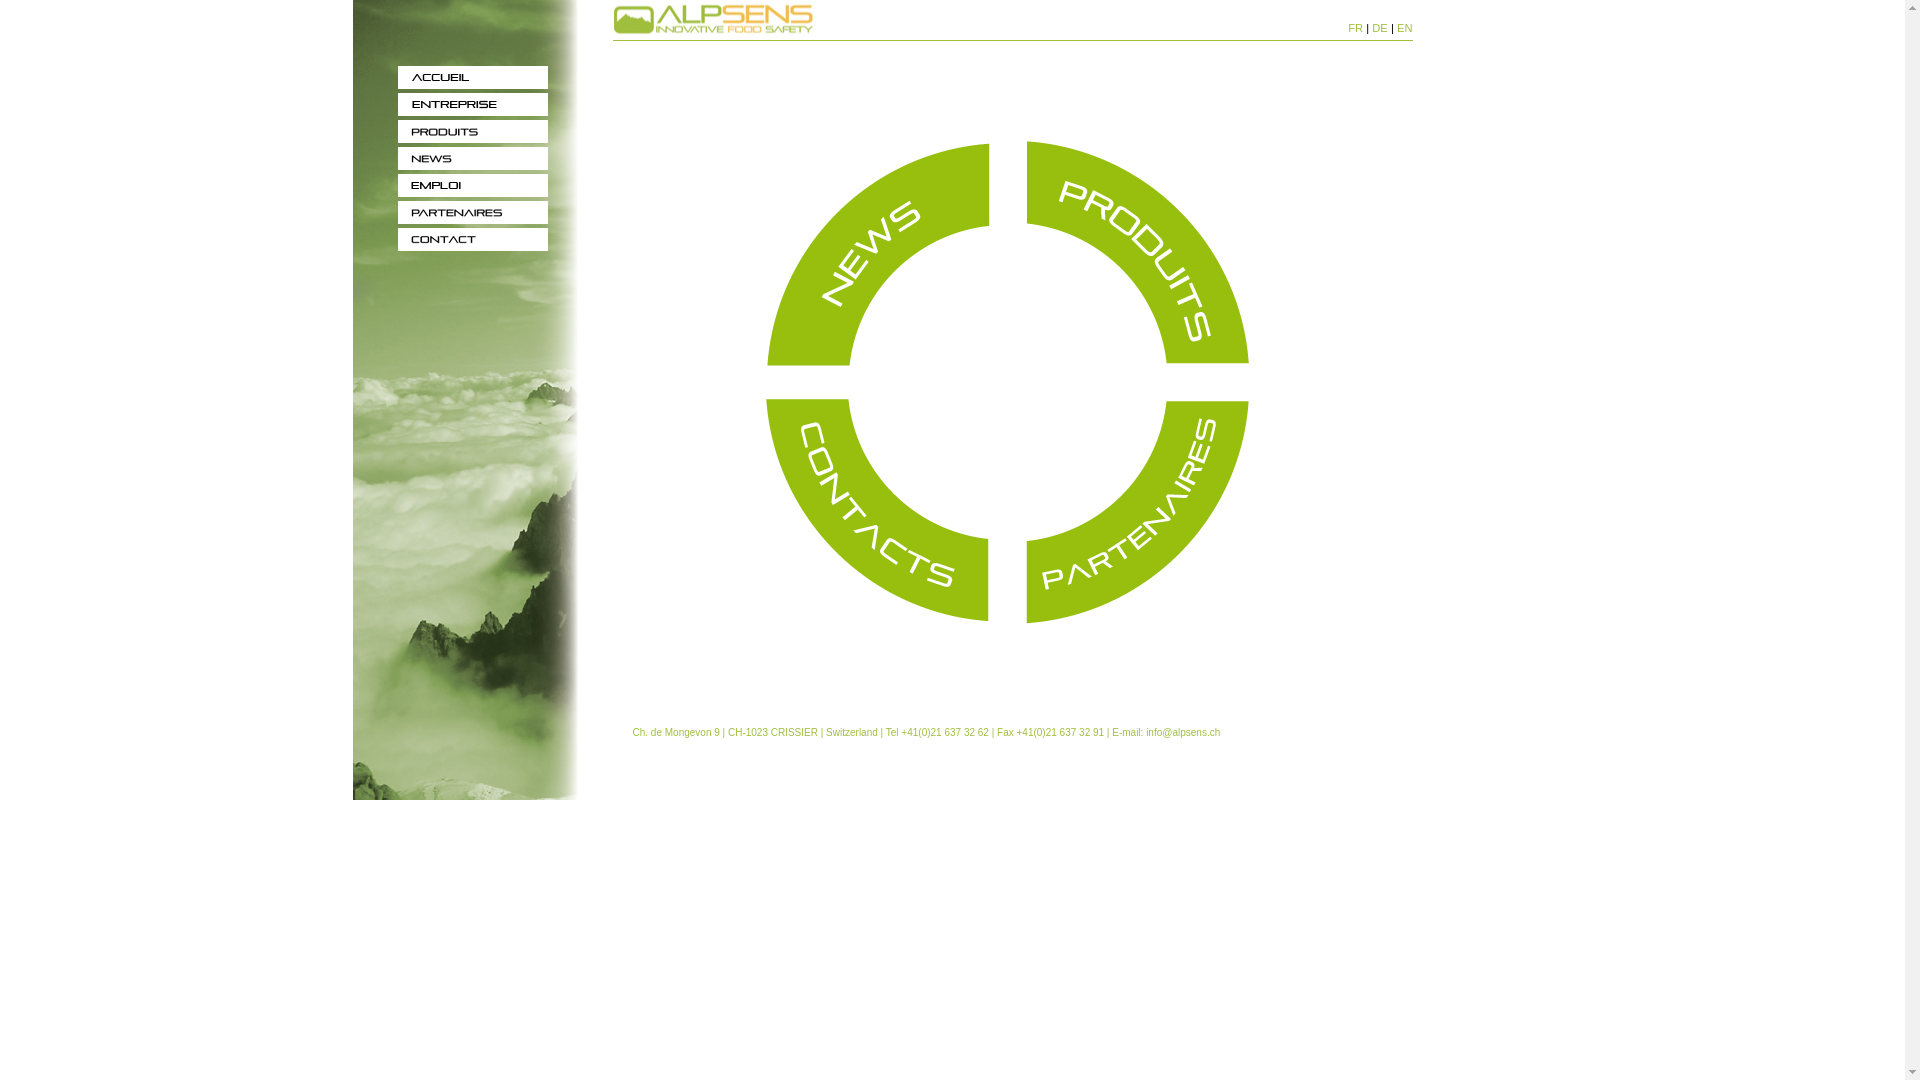 Image resolution: width=1920 pixels, height=1080 pixels. I want to click on info@alpsens.ch, so click(1183, 732).